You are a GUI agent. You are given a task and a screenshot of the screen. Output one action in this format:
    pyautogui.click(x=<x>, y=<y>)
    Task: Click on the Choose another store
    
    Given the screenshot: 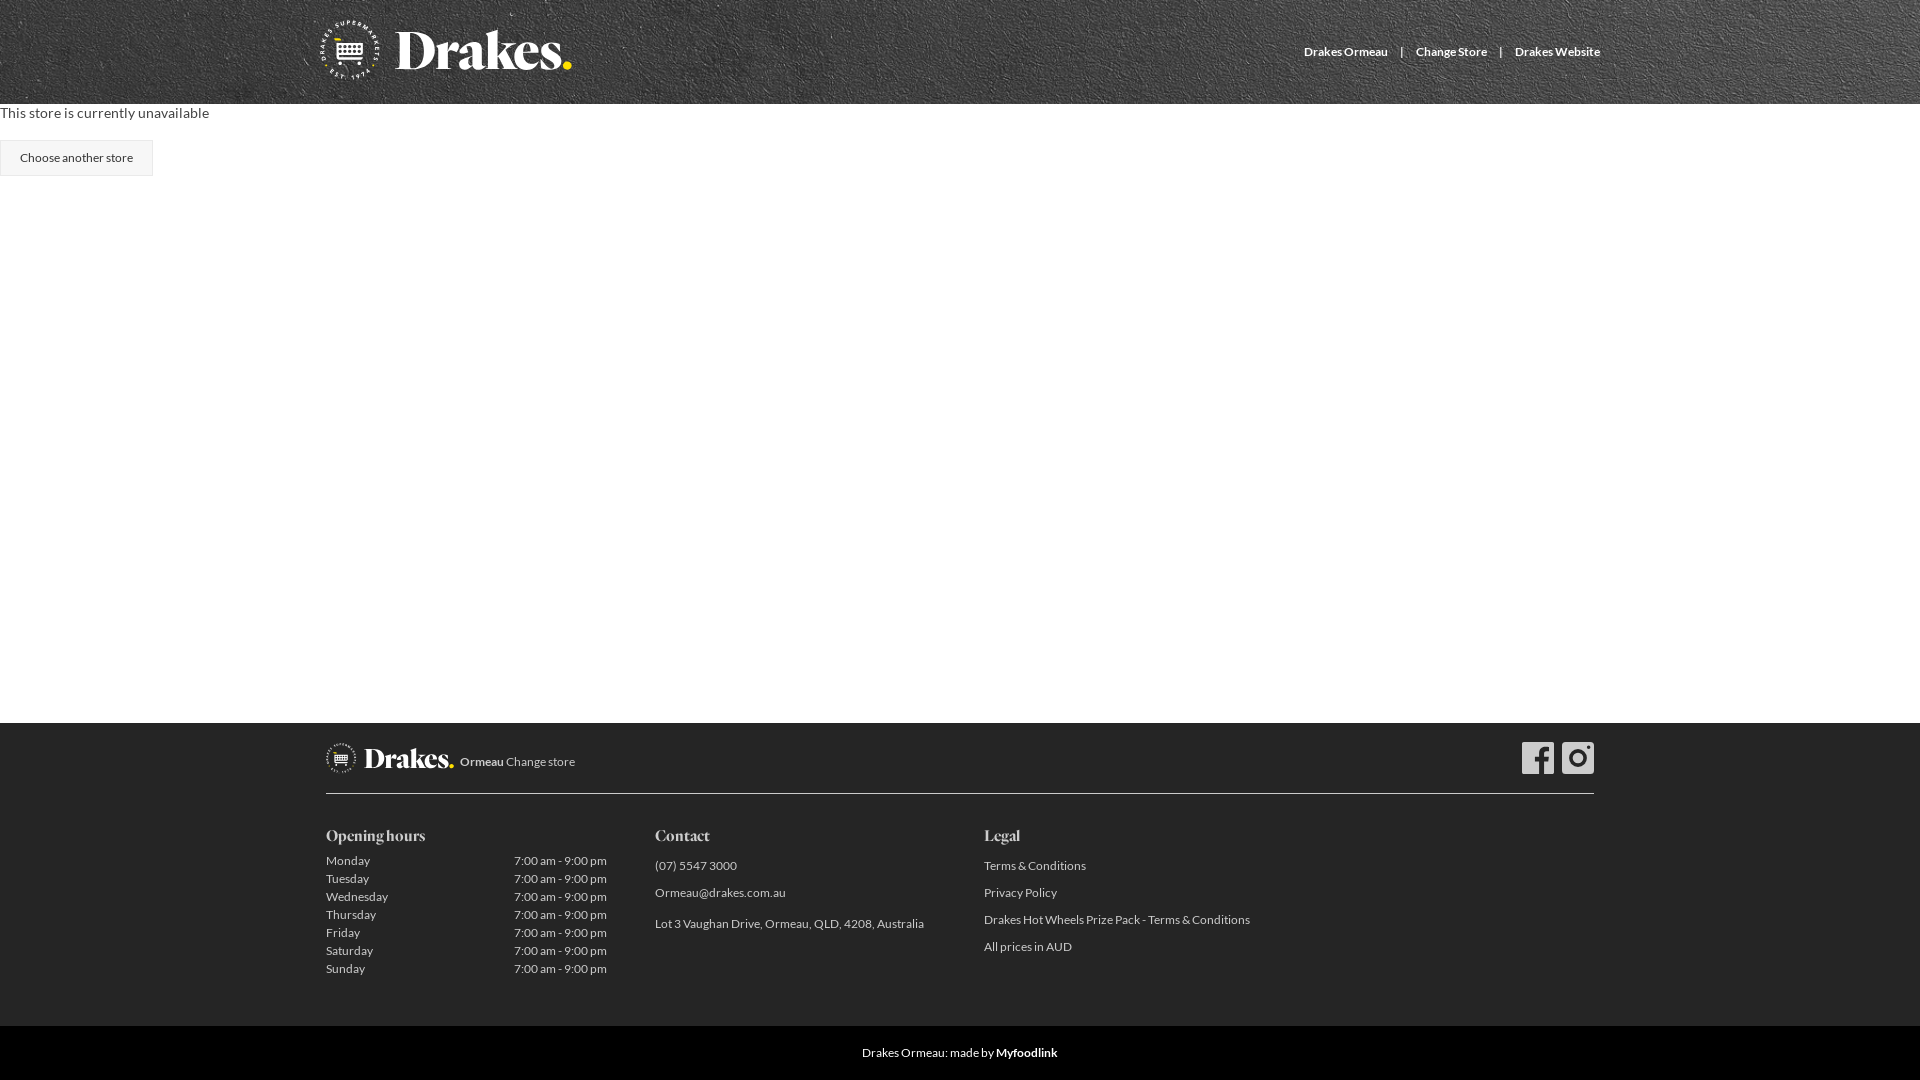 What is the action you would take?
    pyautogui.click(x=76, y=158)
    